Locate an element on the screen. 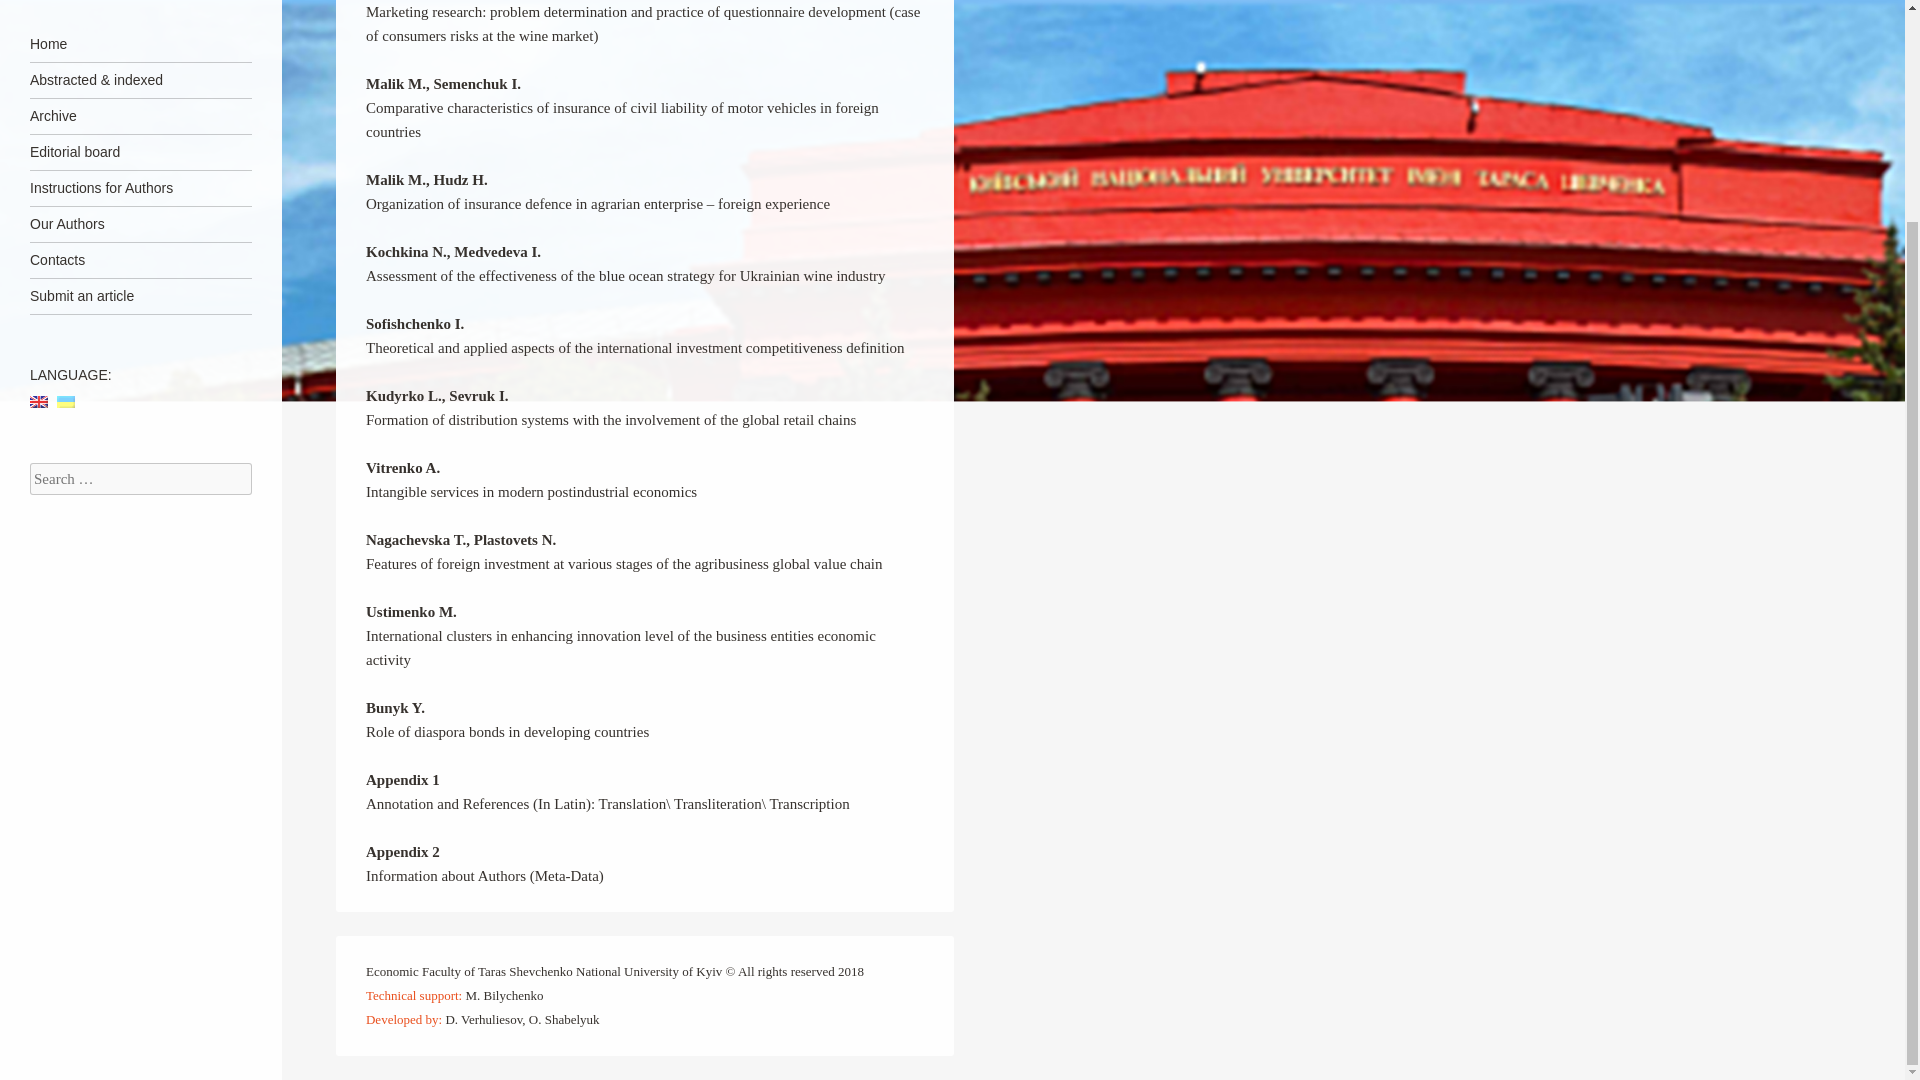  Home is located at coordinates (140, 44).